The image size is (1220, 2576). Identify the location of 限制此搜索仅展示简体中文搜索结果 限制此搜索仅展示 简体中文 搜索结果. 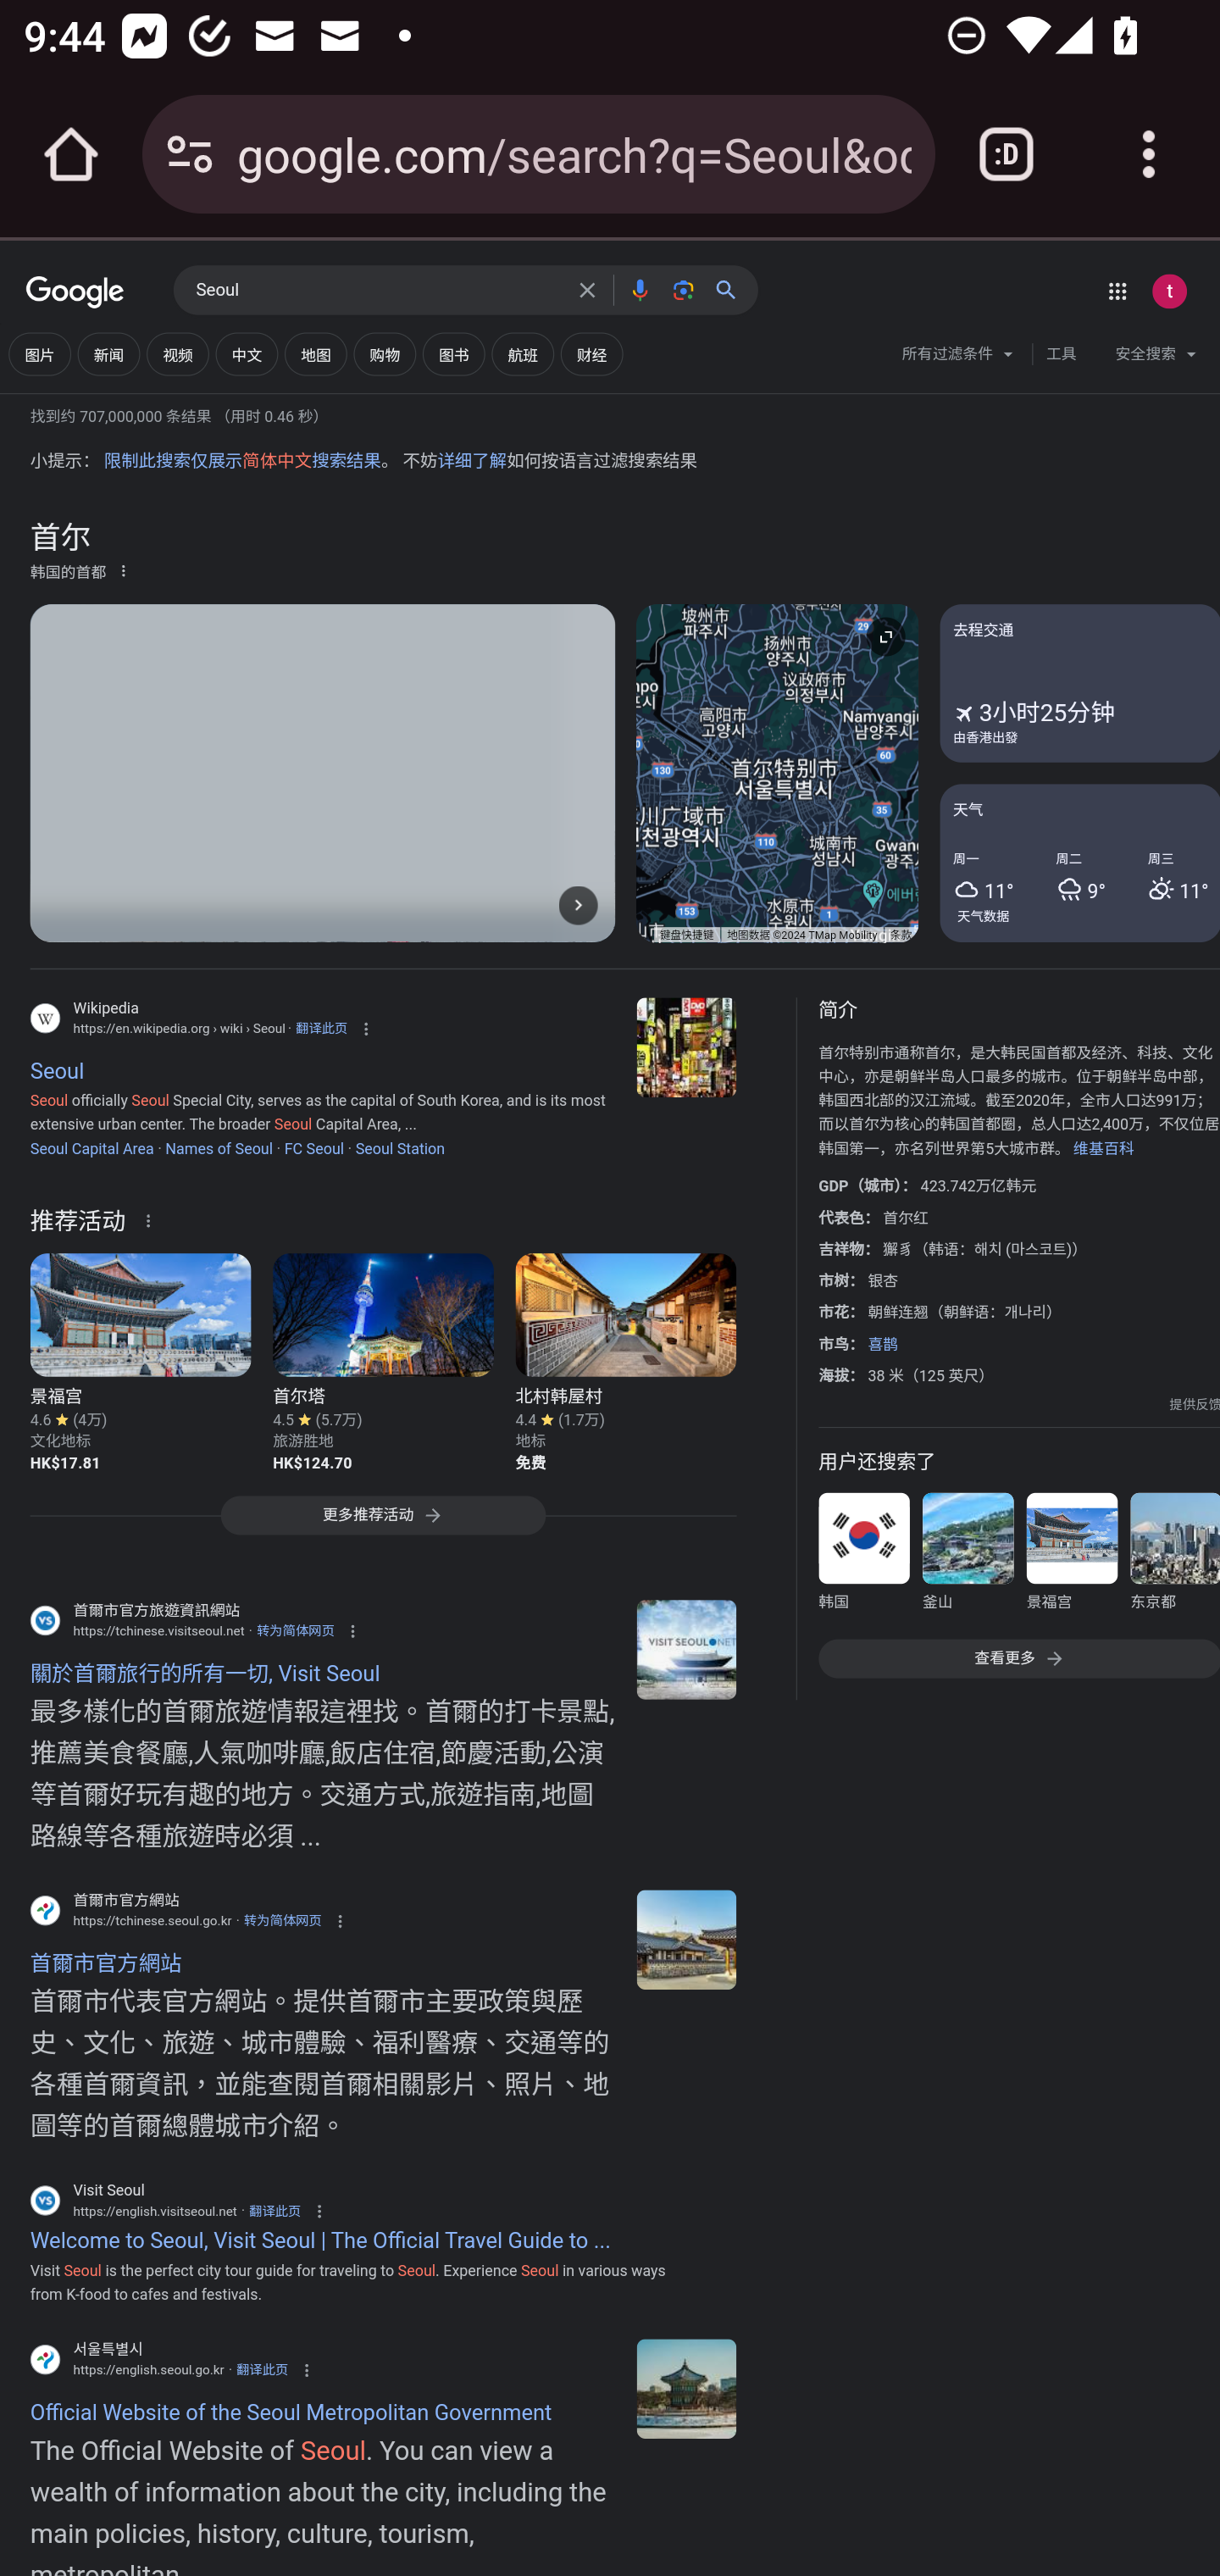
(241, 461).